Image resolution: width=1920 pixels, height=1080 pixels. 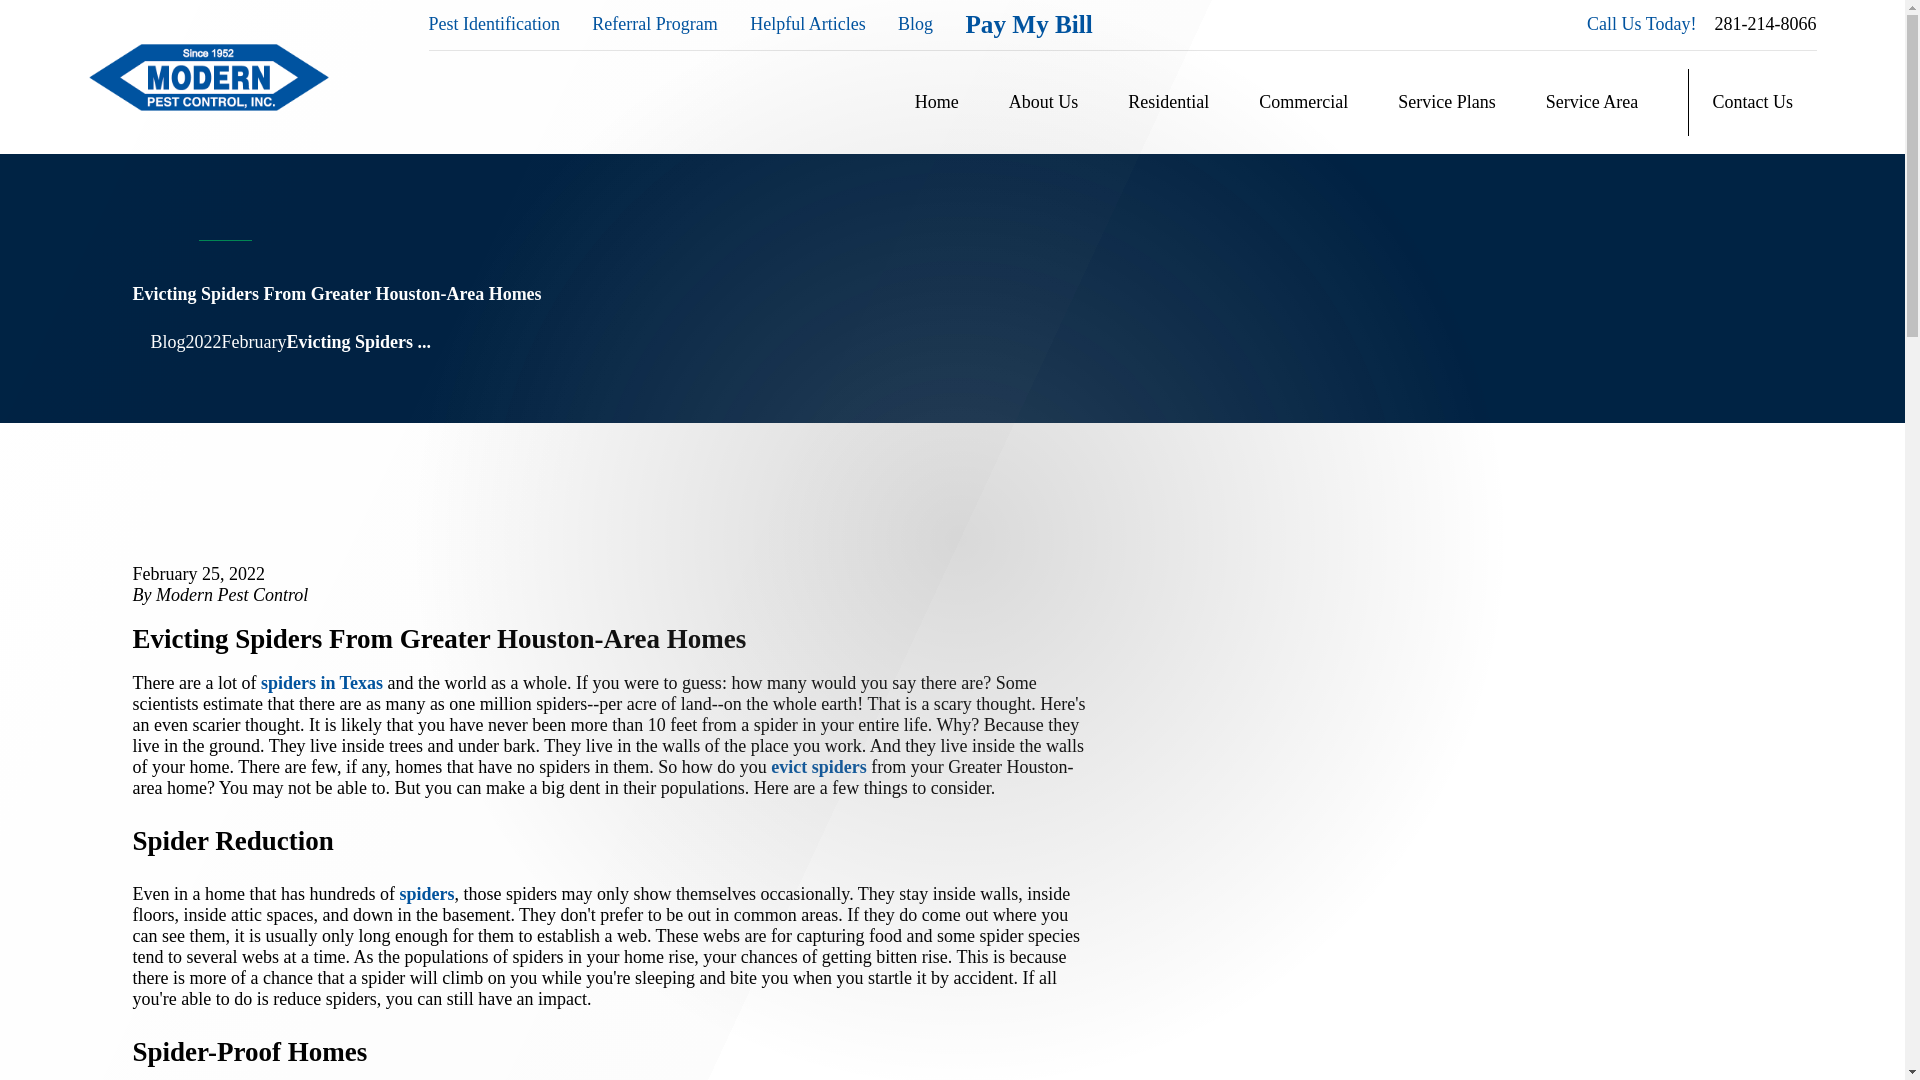 I want to click on Home, so click(x=936, y=103).